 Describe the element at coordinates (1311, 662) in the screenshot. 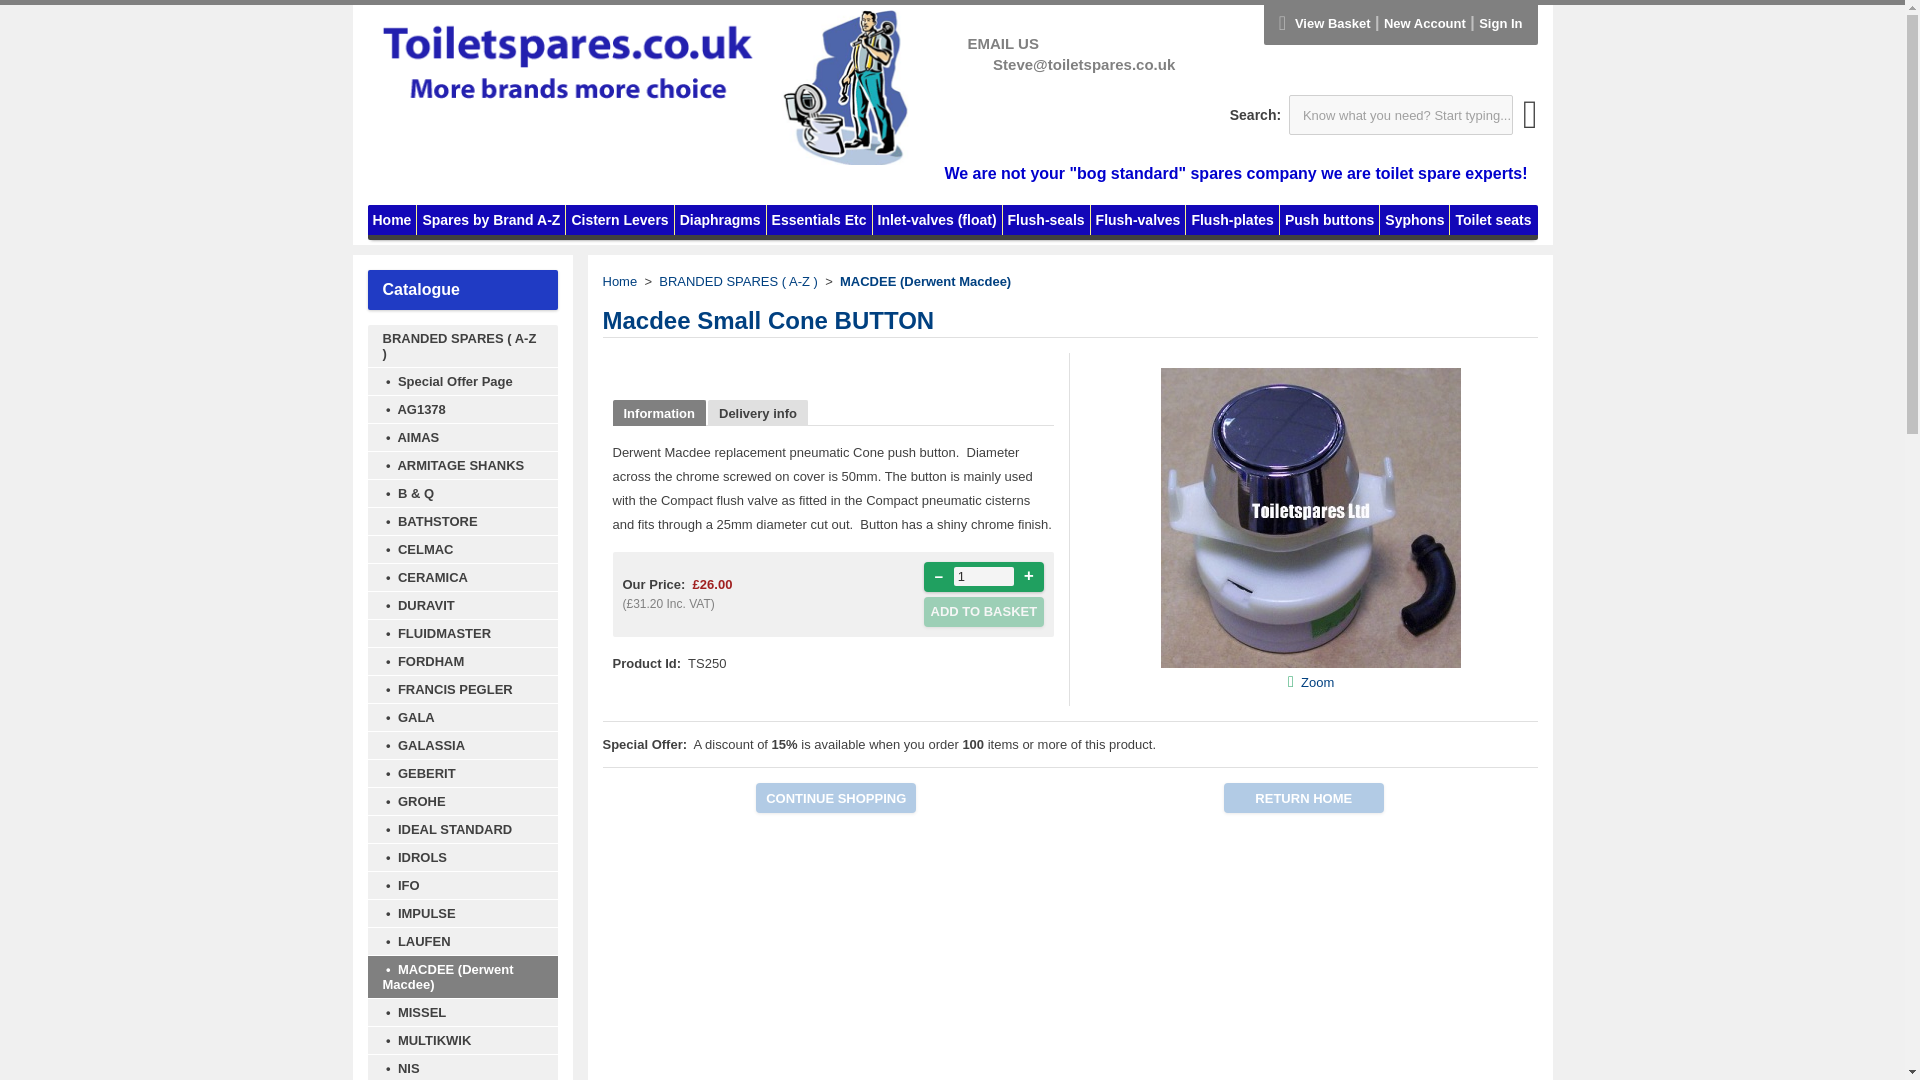

I see `Macdee Small Cone BUTTON` at that location.